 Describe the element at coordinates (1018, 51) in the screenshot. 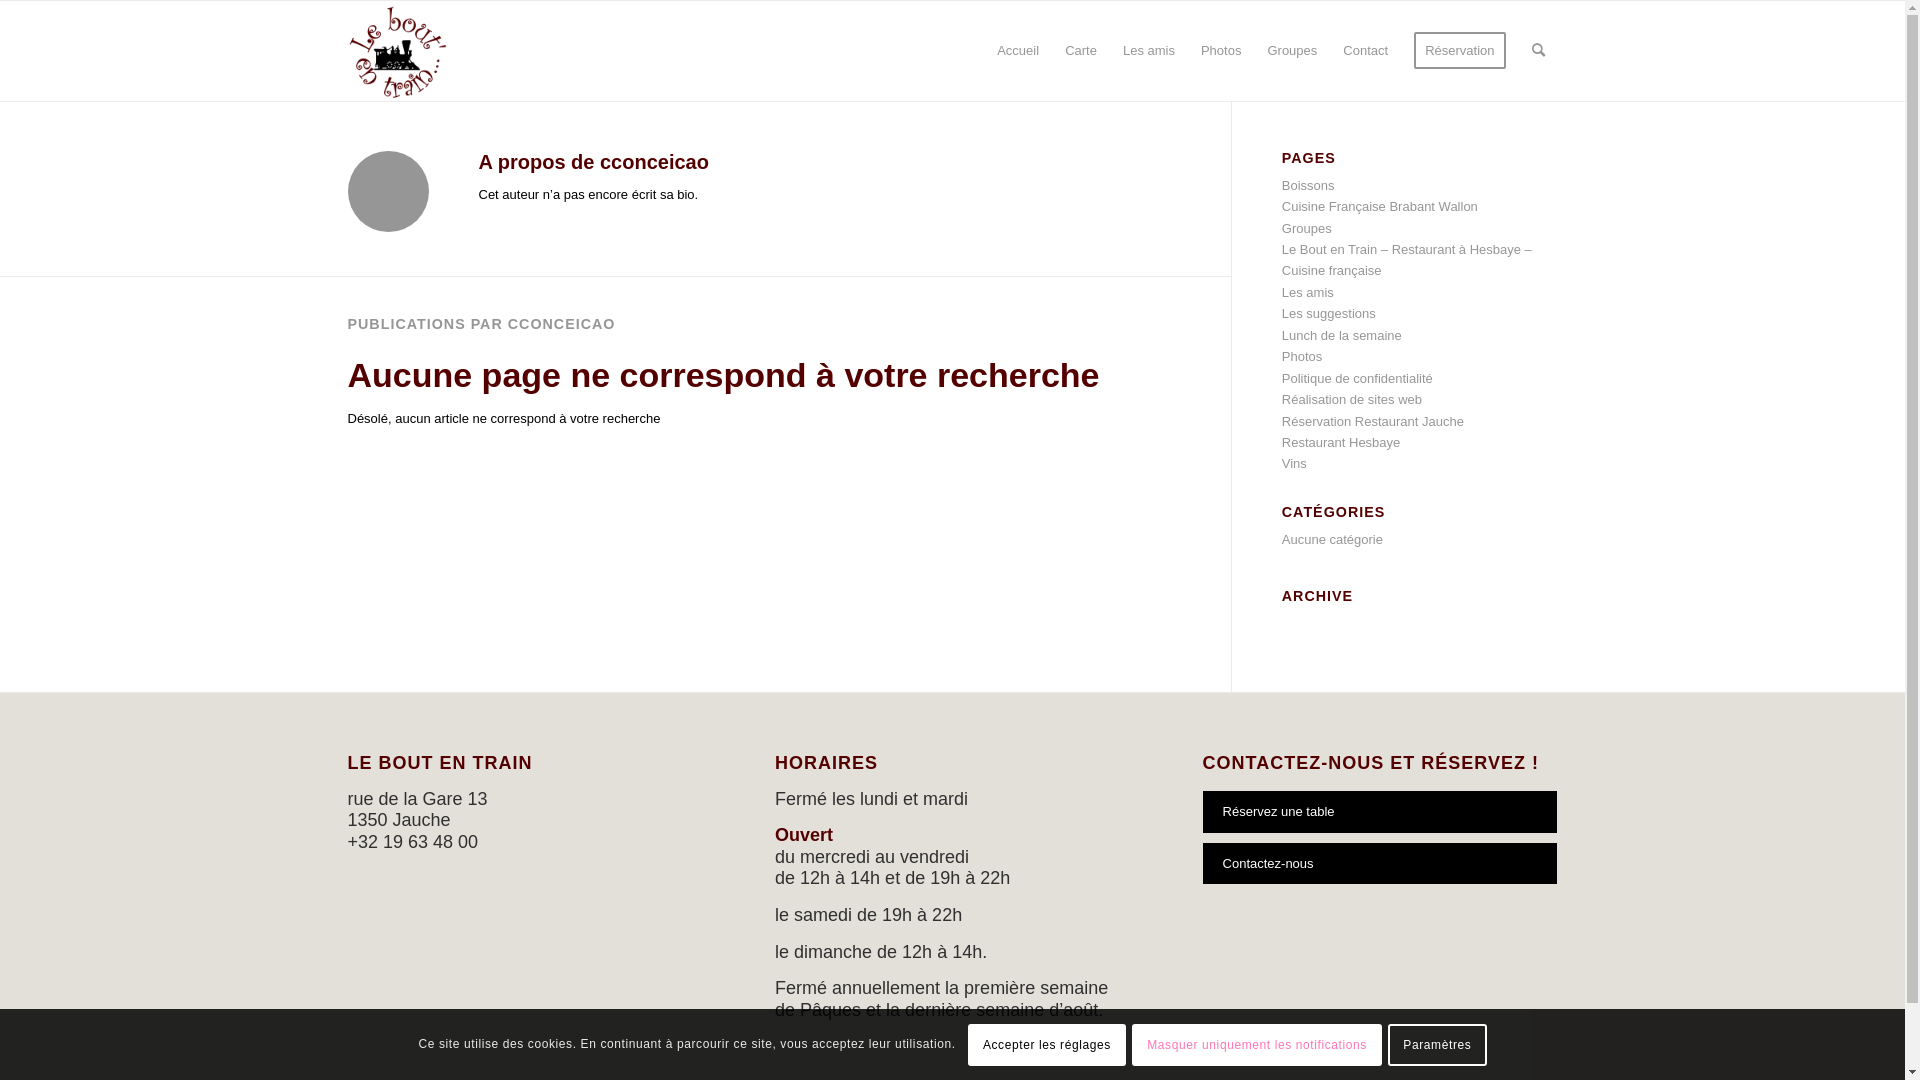

I see `Accueil` at that location.